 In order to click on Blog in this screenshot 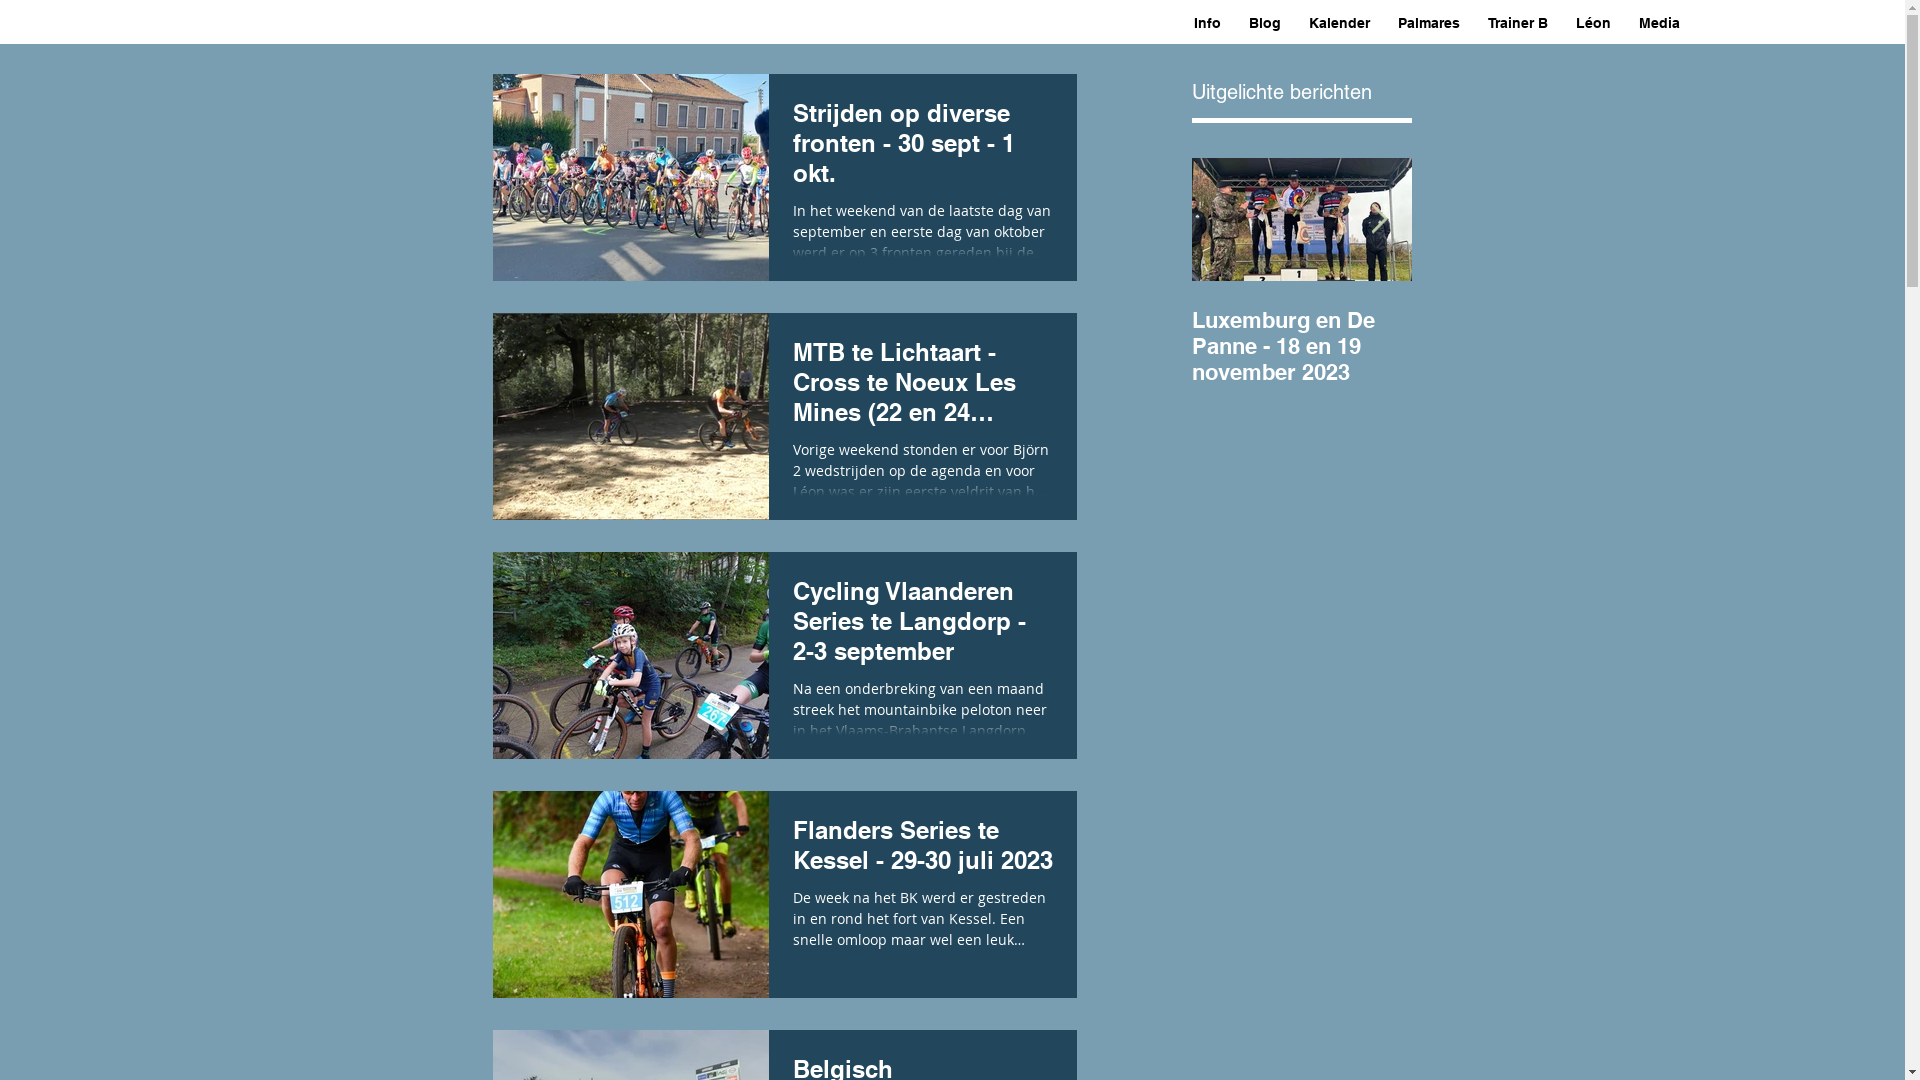, I will do `click(1264, 24)`.